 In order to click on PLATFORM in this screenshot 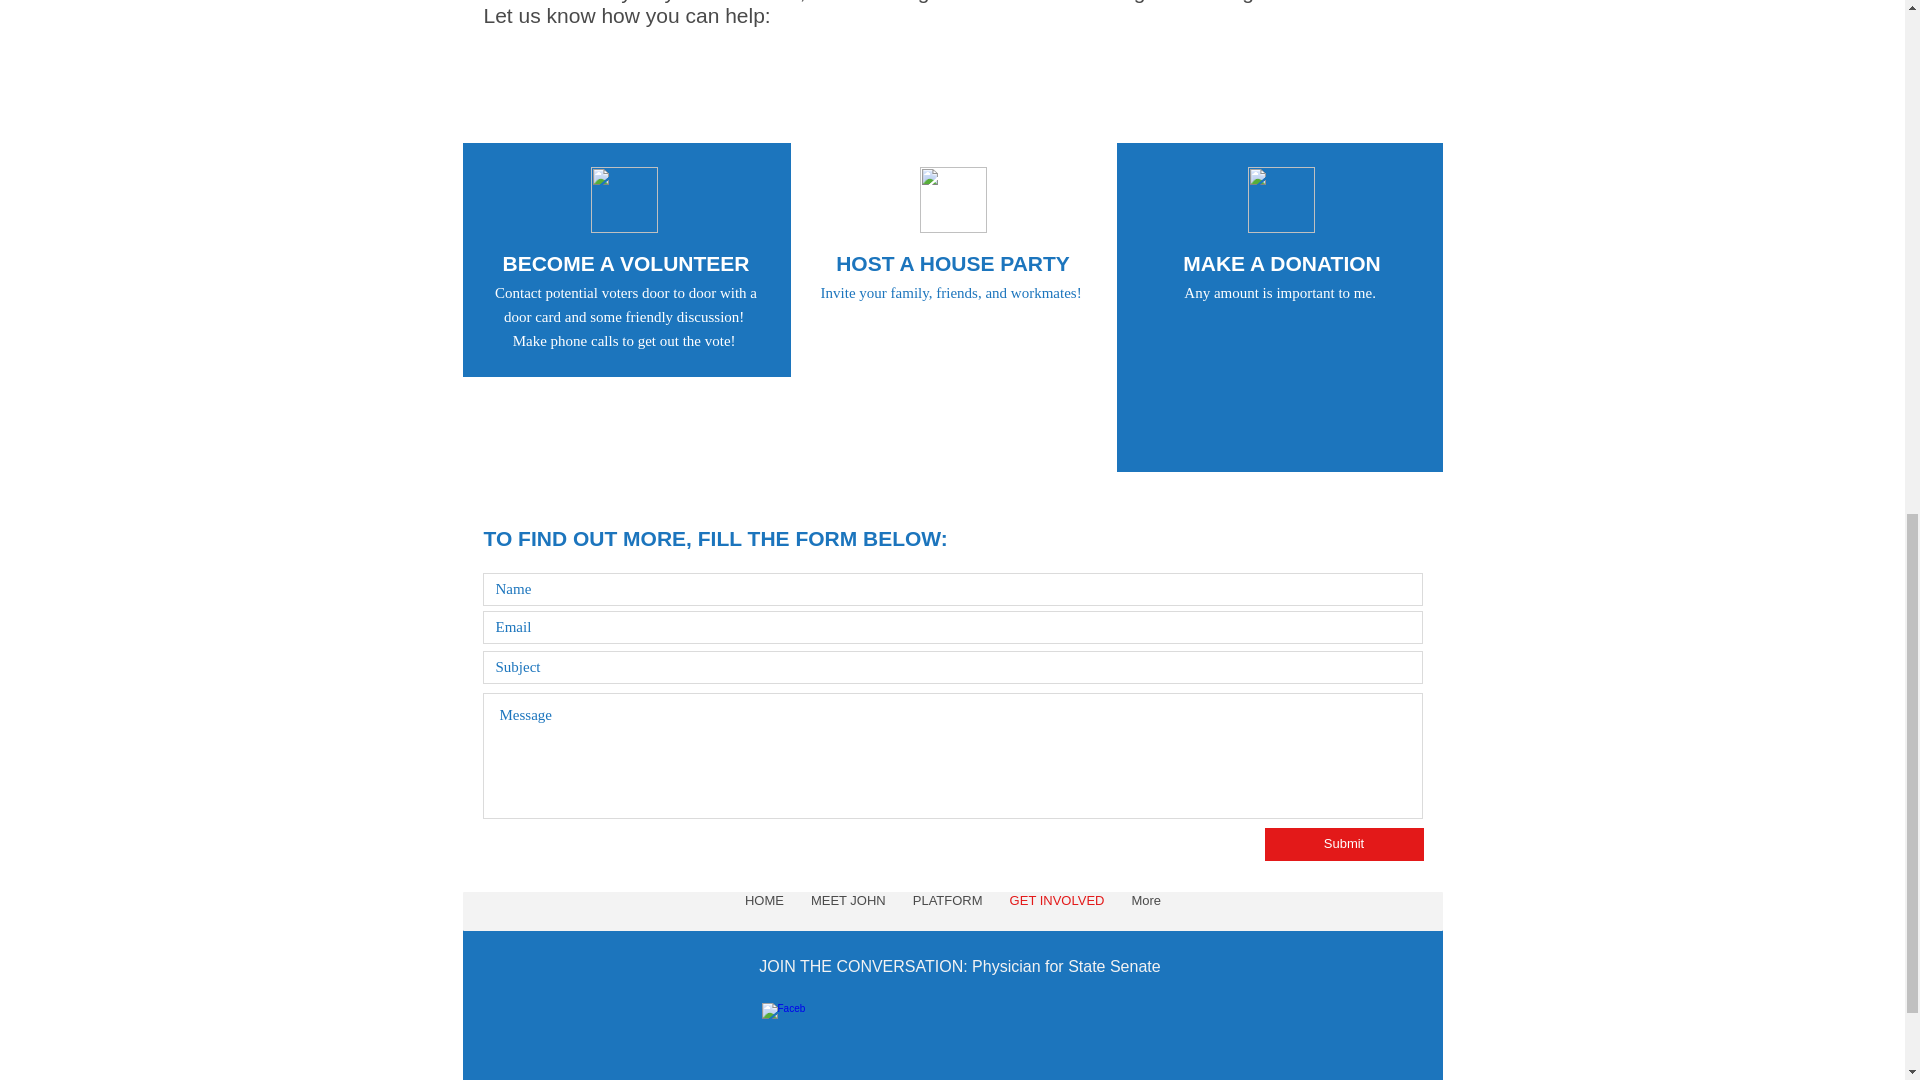, I will do `click(947, 911)`.